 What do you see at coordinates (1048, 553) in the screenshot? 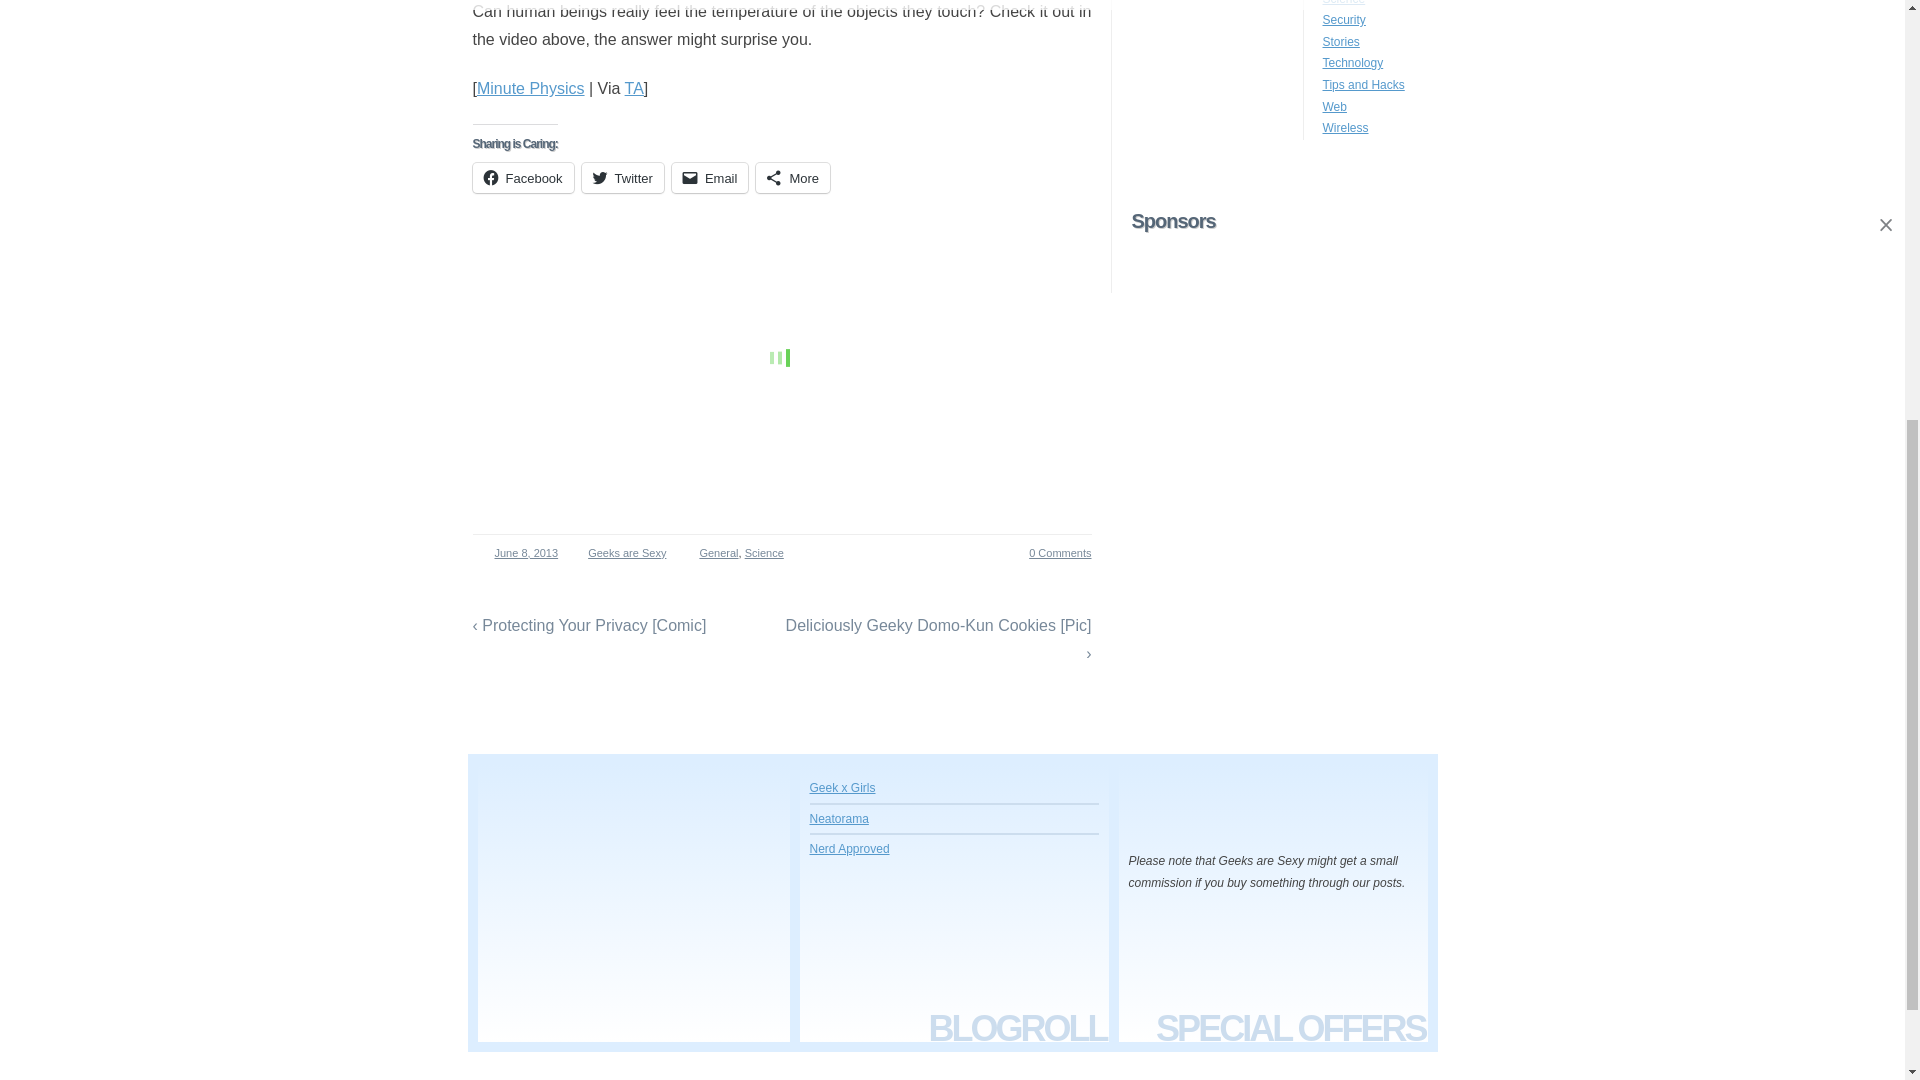
I see `0 Comments` at bounding box center [1048, 553].